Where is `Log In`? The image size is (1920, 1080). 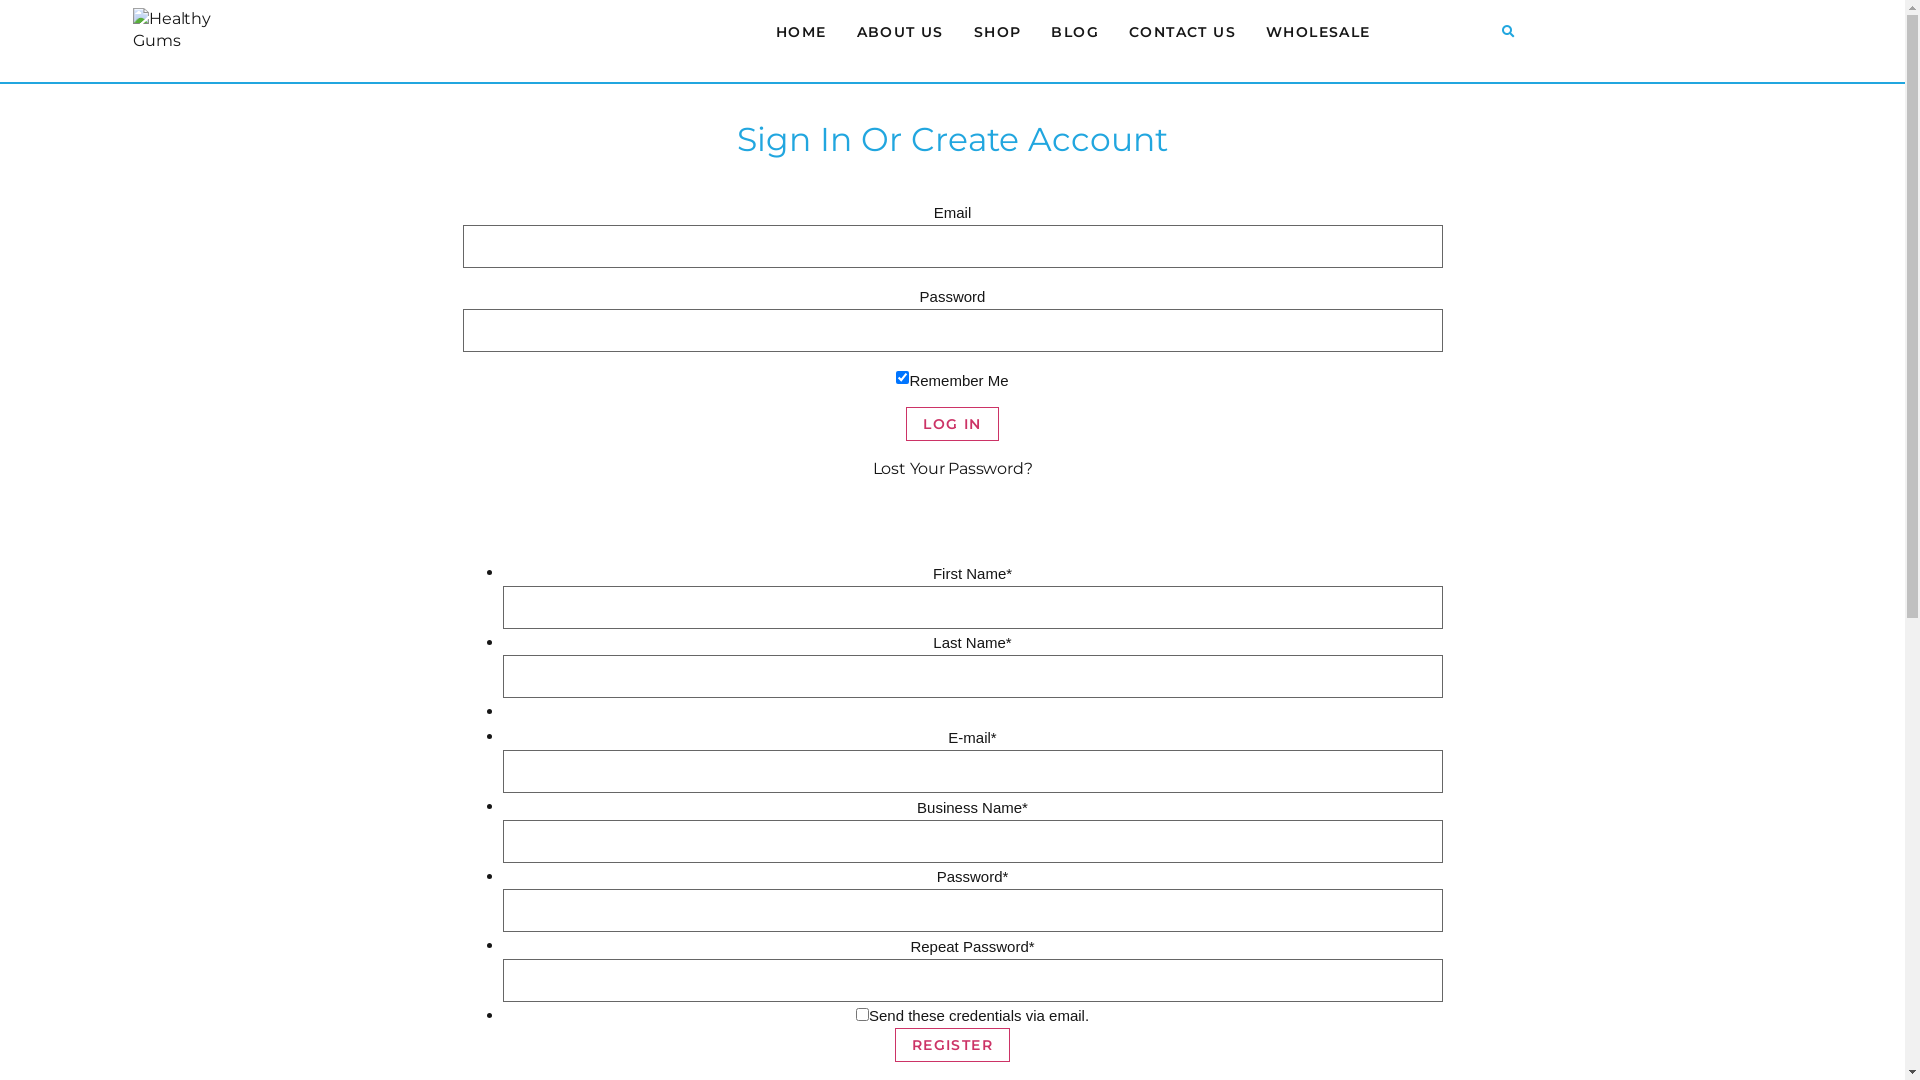 Log In is located at coordinates (952, 424).